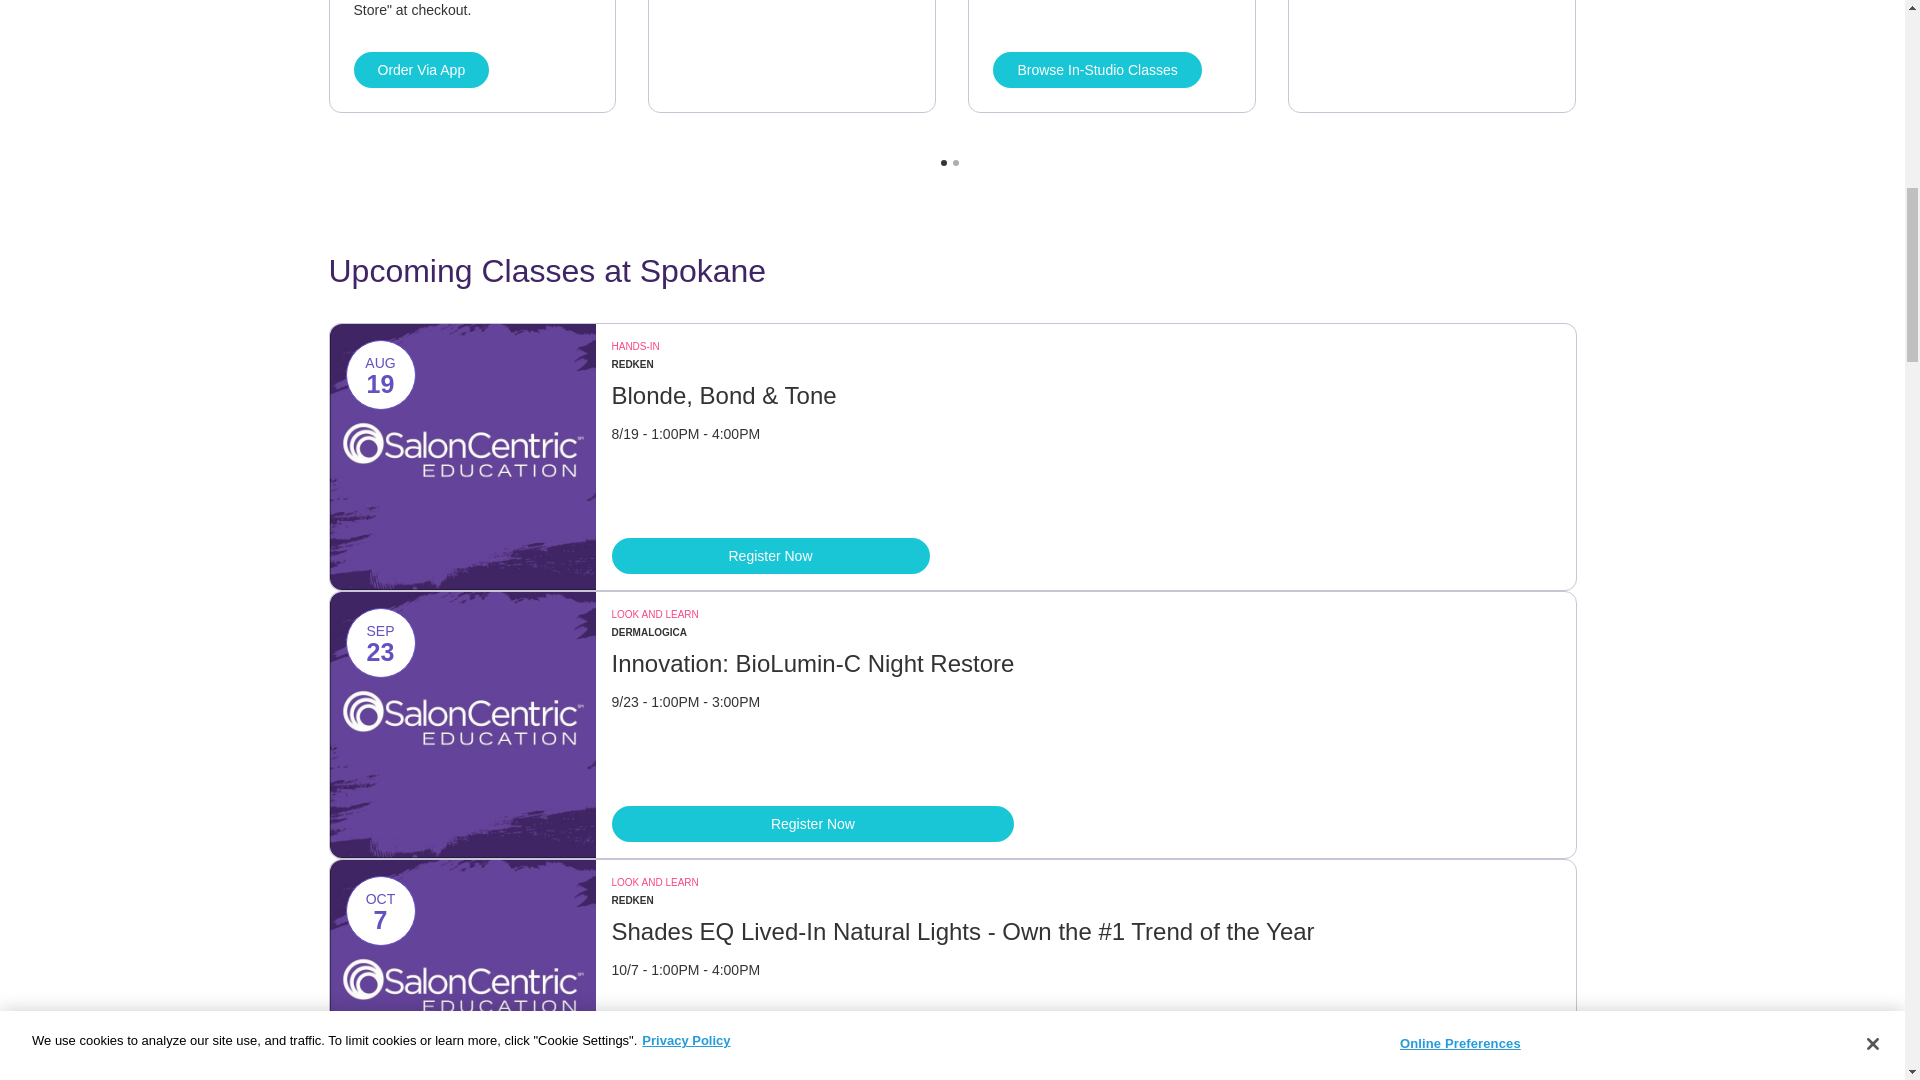  What do you see at coordinates (1112, 56) in the screenshot?
I see `Browse In-Studio Classes` at bounding box center [1112, 56].